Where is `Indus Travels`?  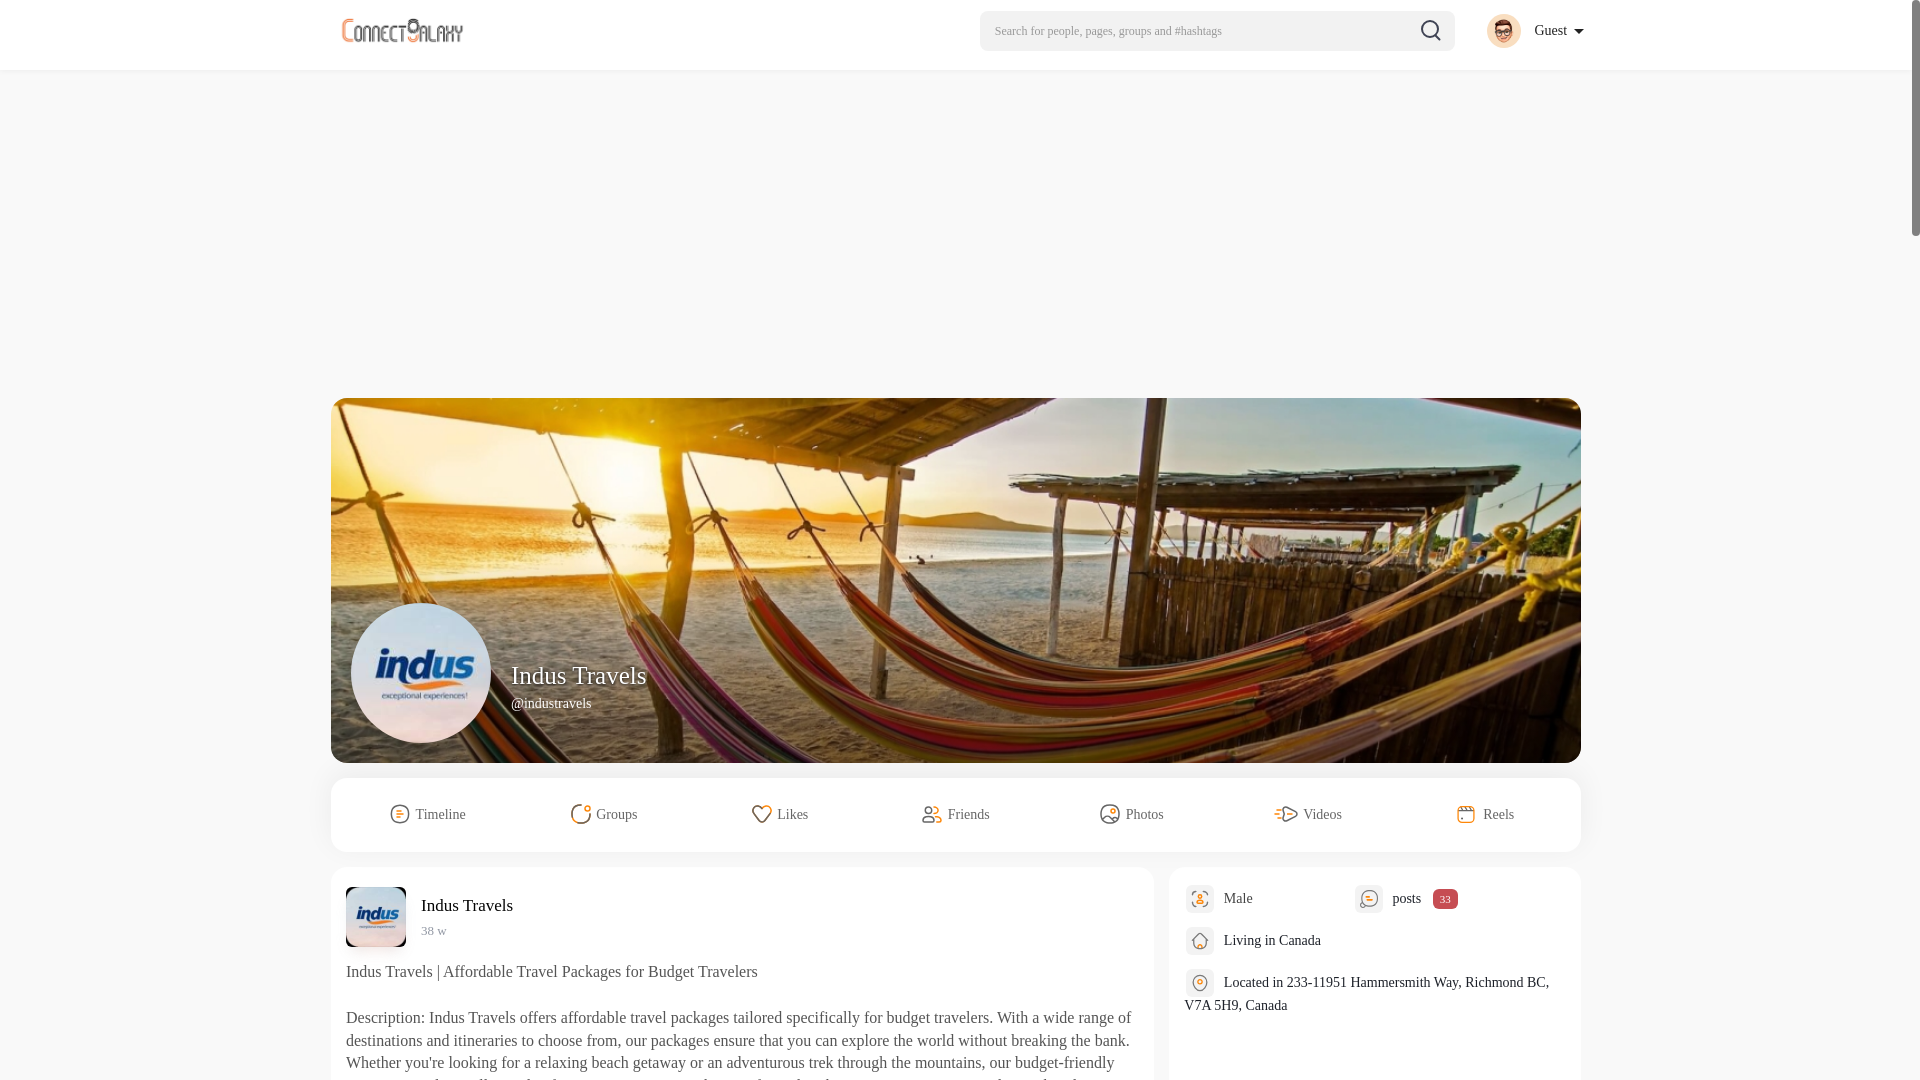
Indus Travels is located at coordinates (470, 905).